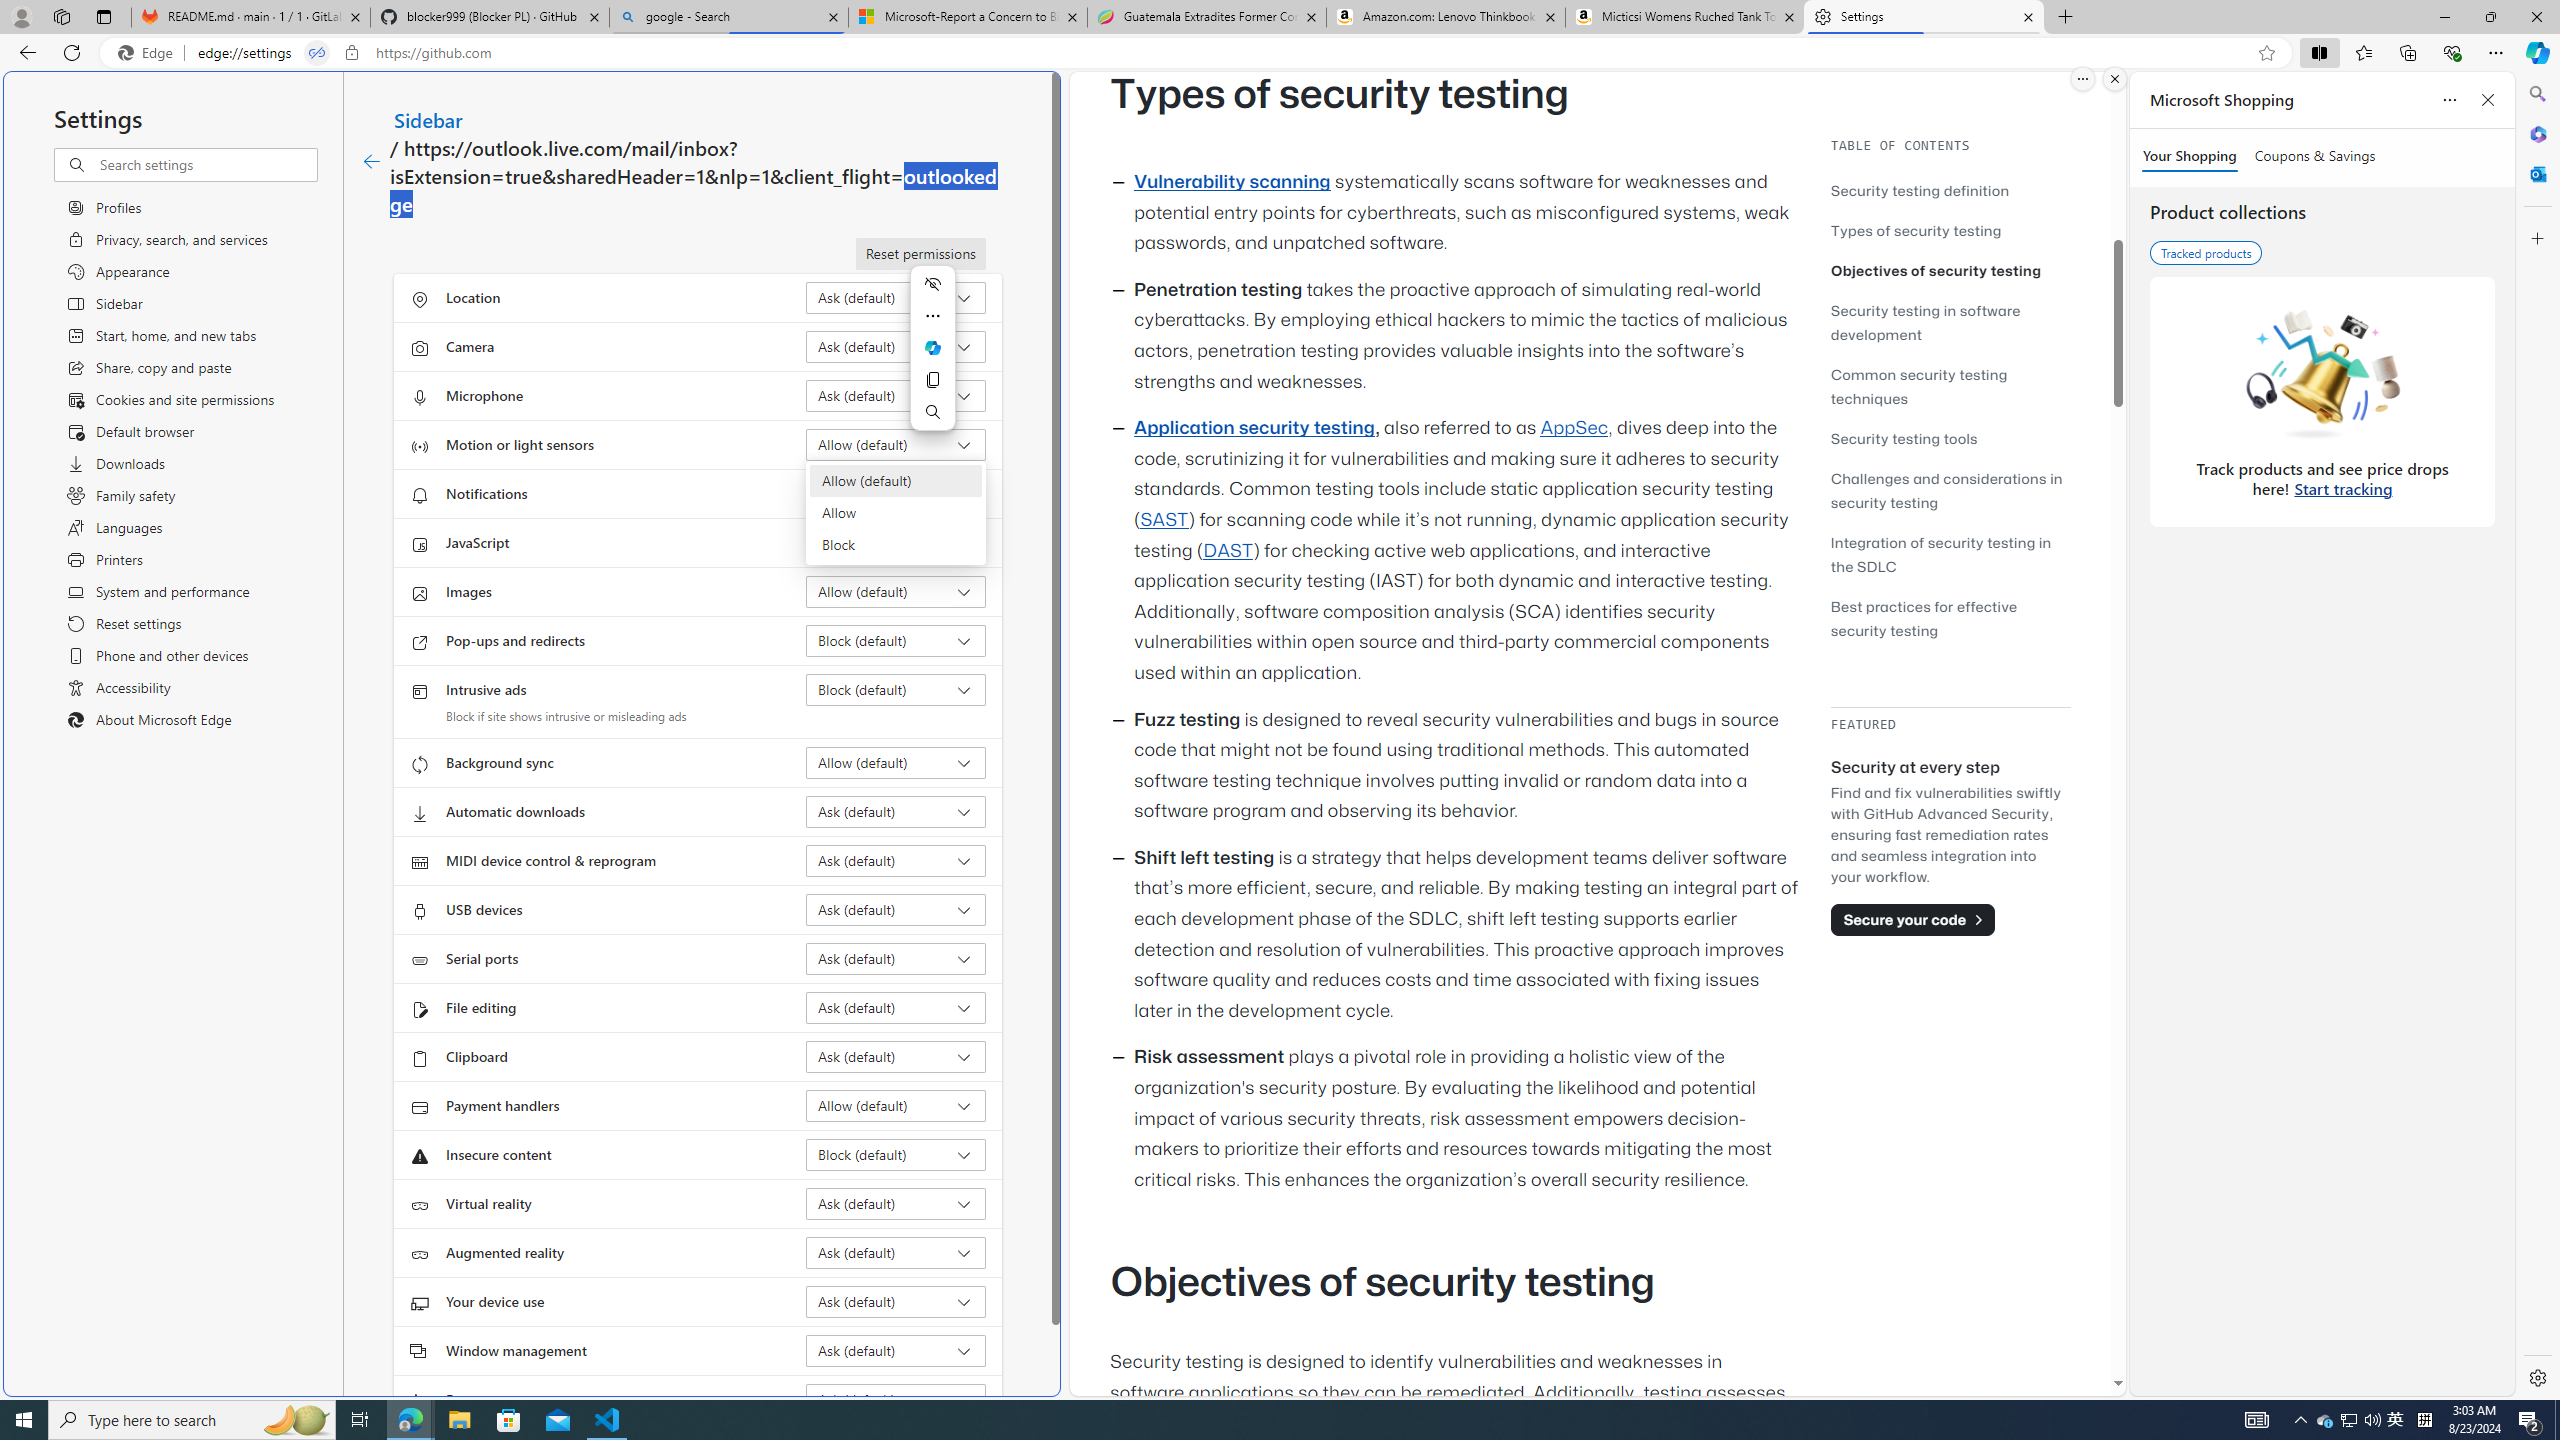  Describe the element at coordinates (896, 346) in the screenshot. I see `Camera Ask (default)` at that location.